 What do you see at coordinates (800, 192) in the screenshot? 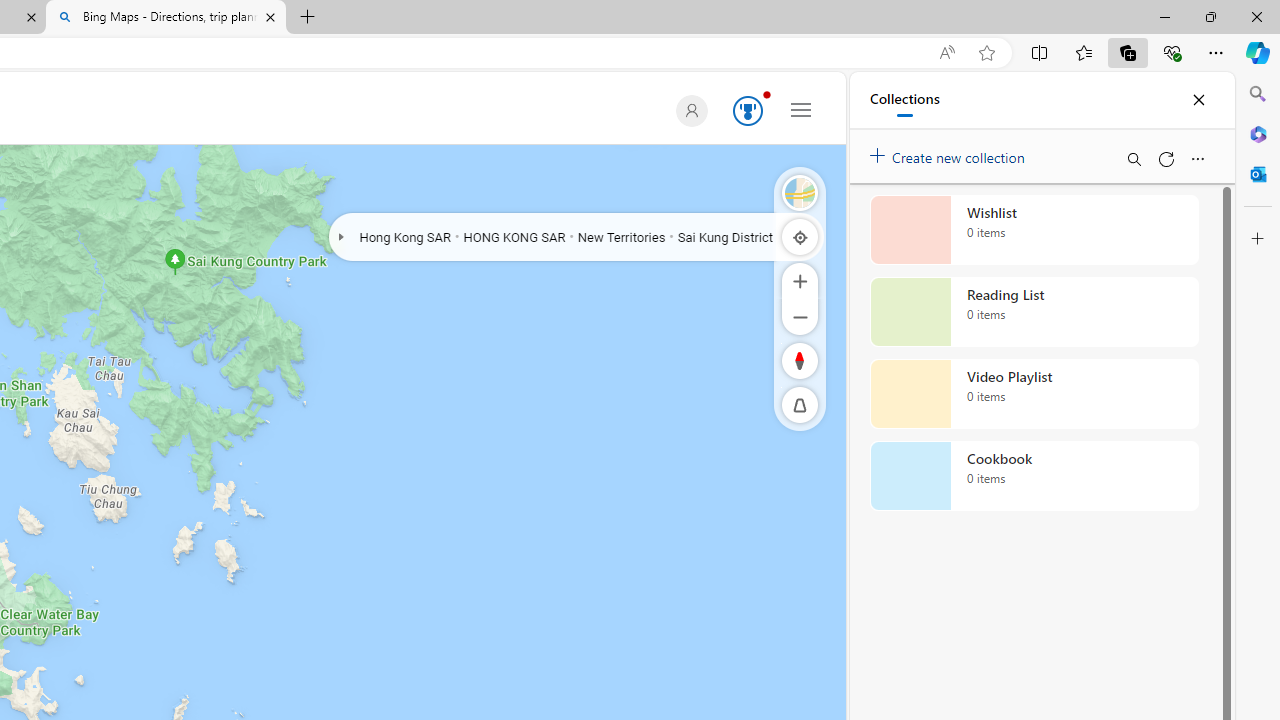
I see `Satellite` at bounding box center [800, 192].